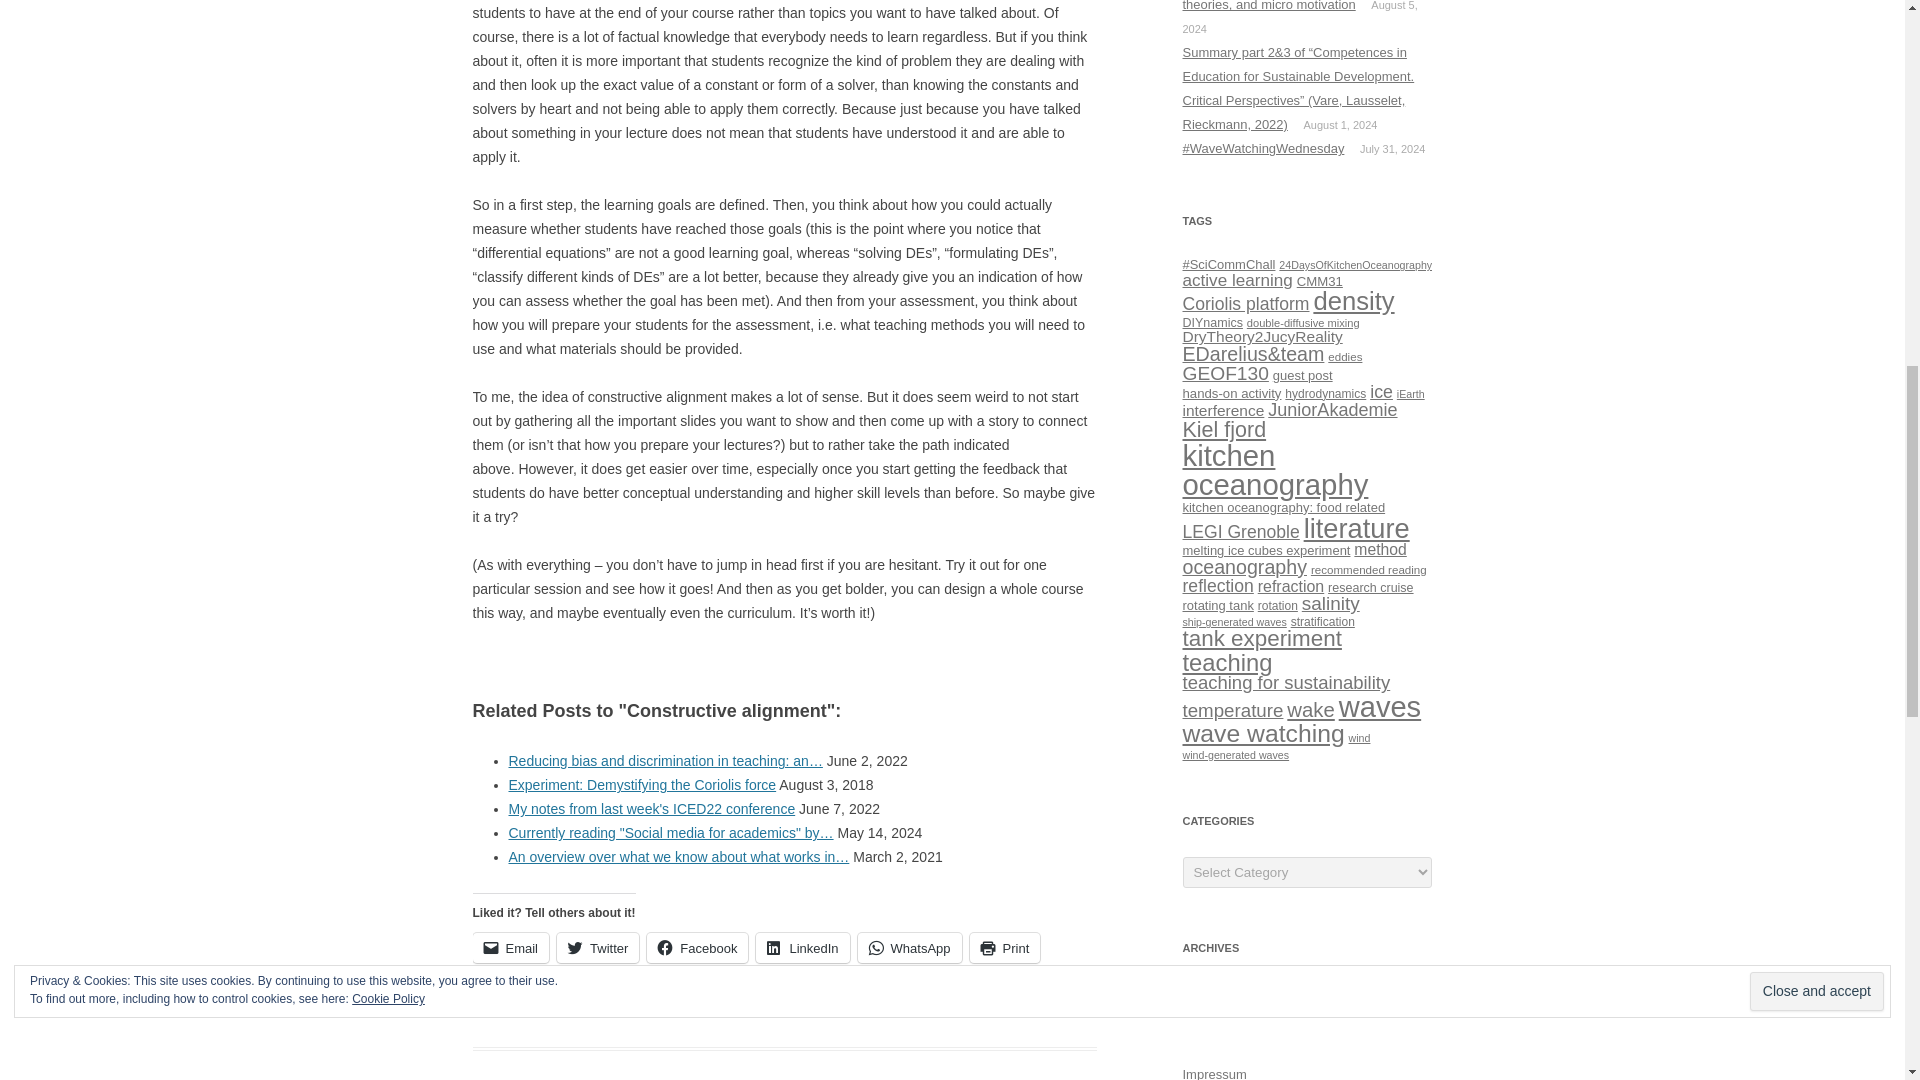 Image resolution: width=1920 pixels, height=1080 pixels. Describe the element at coordinates (510, 948) in the screenshot. I see `Email` at that location.